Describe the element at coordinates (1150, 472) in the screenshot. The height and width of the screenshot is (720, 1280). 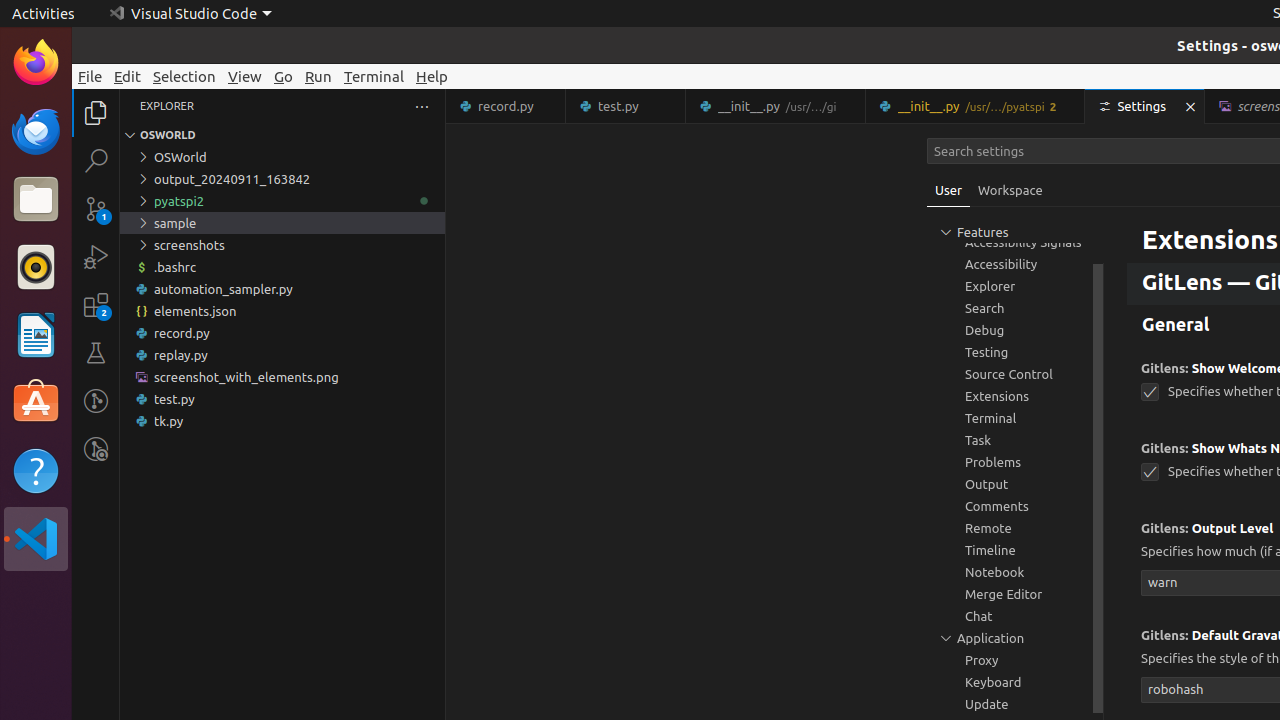
I see `gitlens.showWhatsNewAfterUpgrades` at that location.